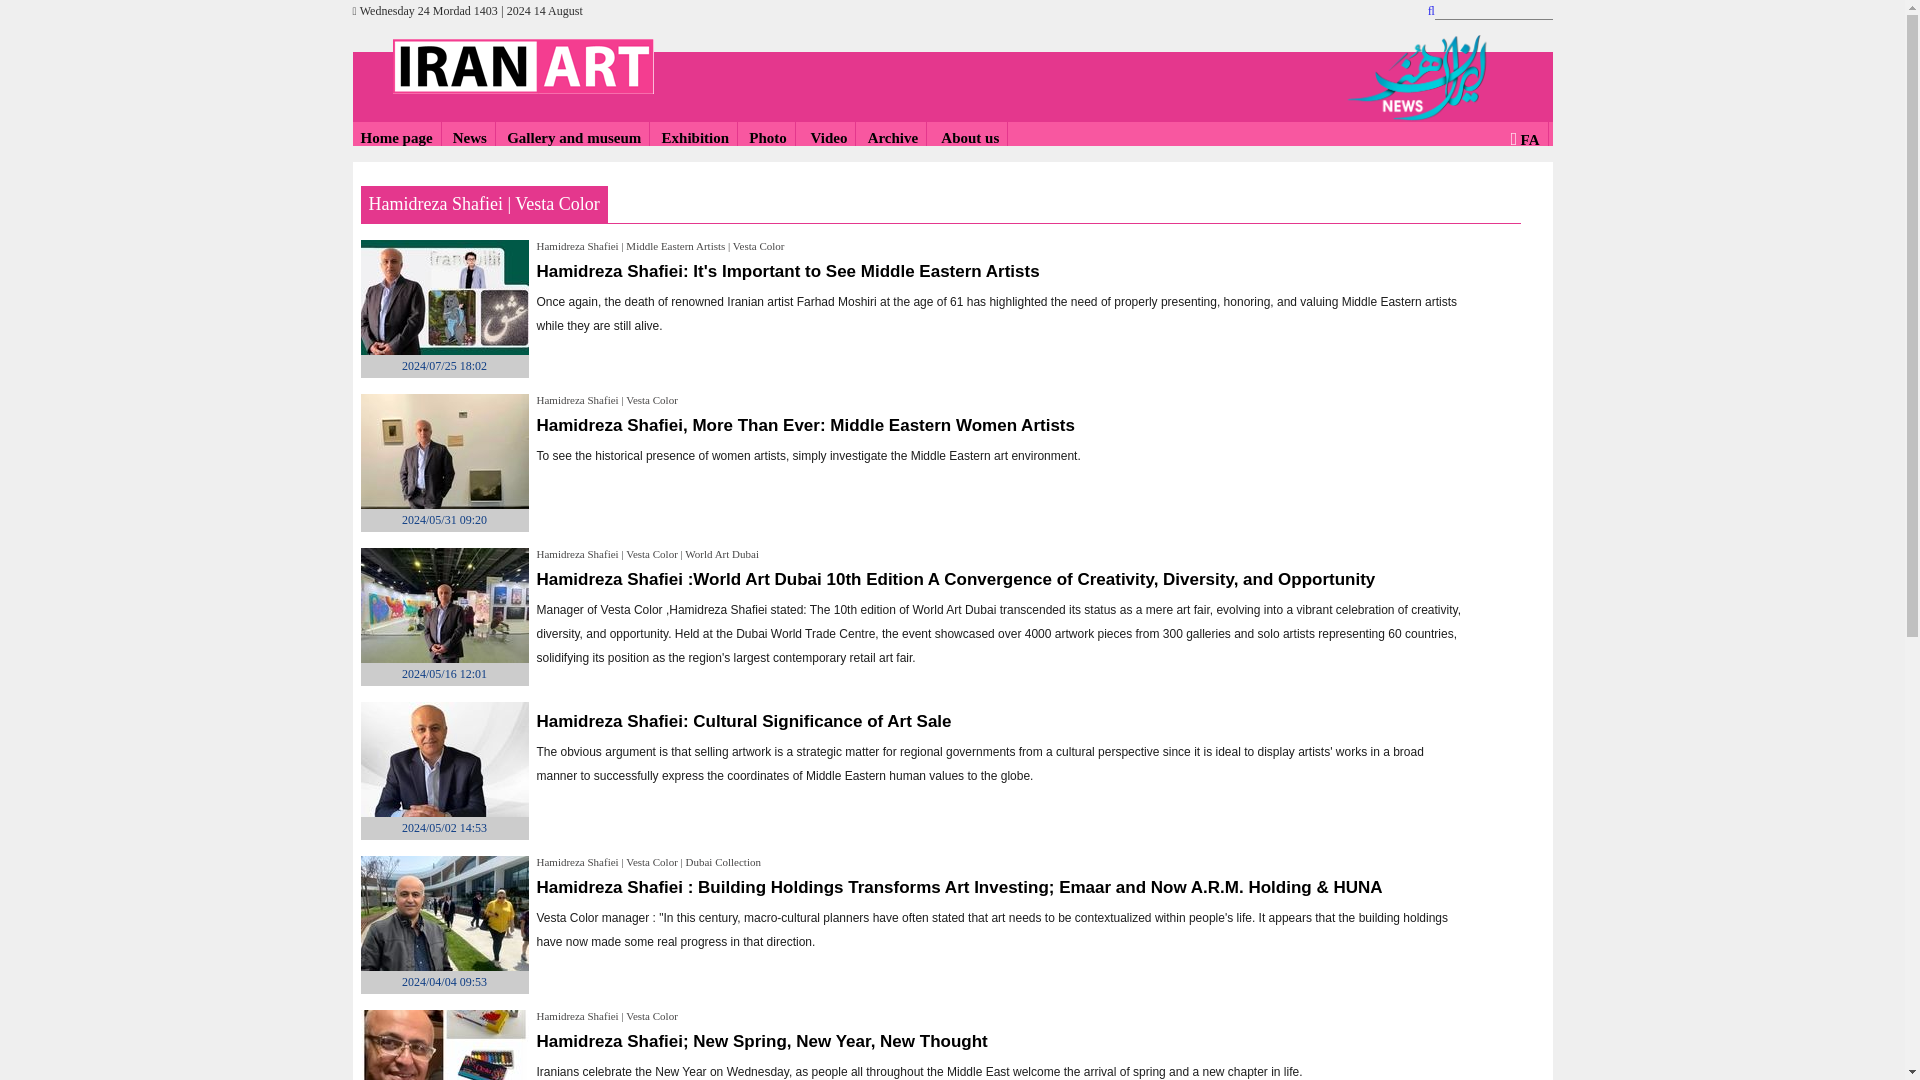  Describe the element at coordinates (470, 138) in the screenshot. I see `News` at that location.